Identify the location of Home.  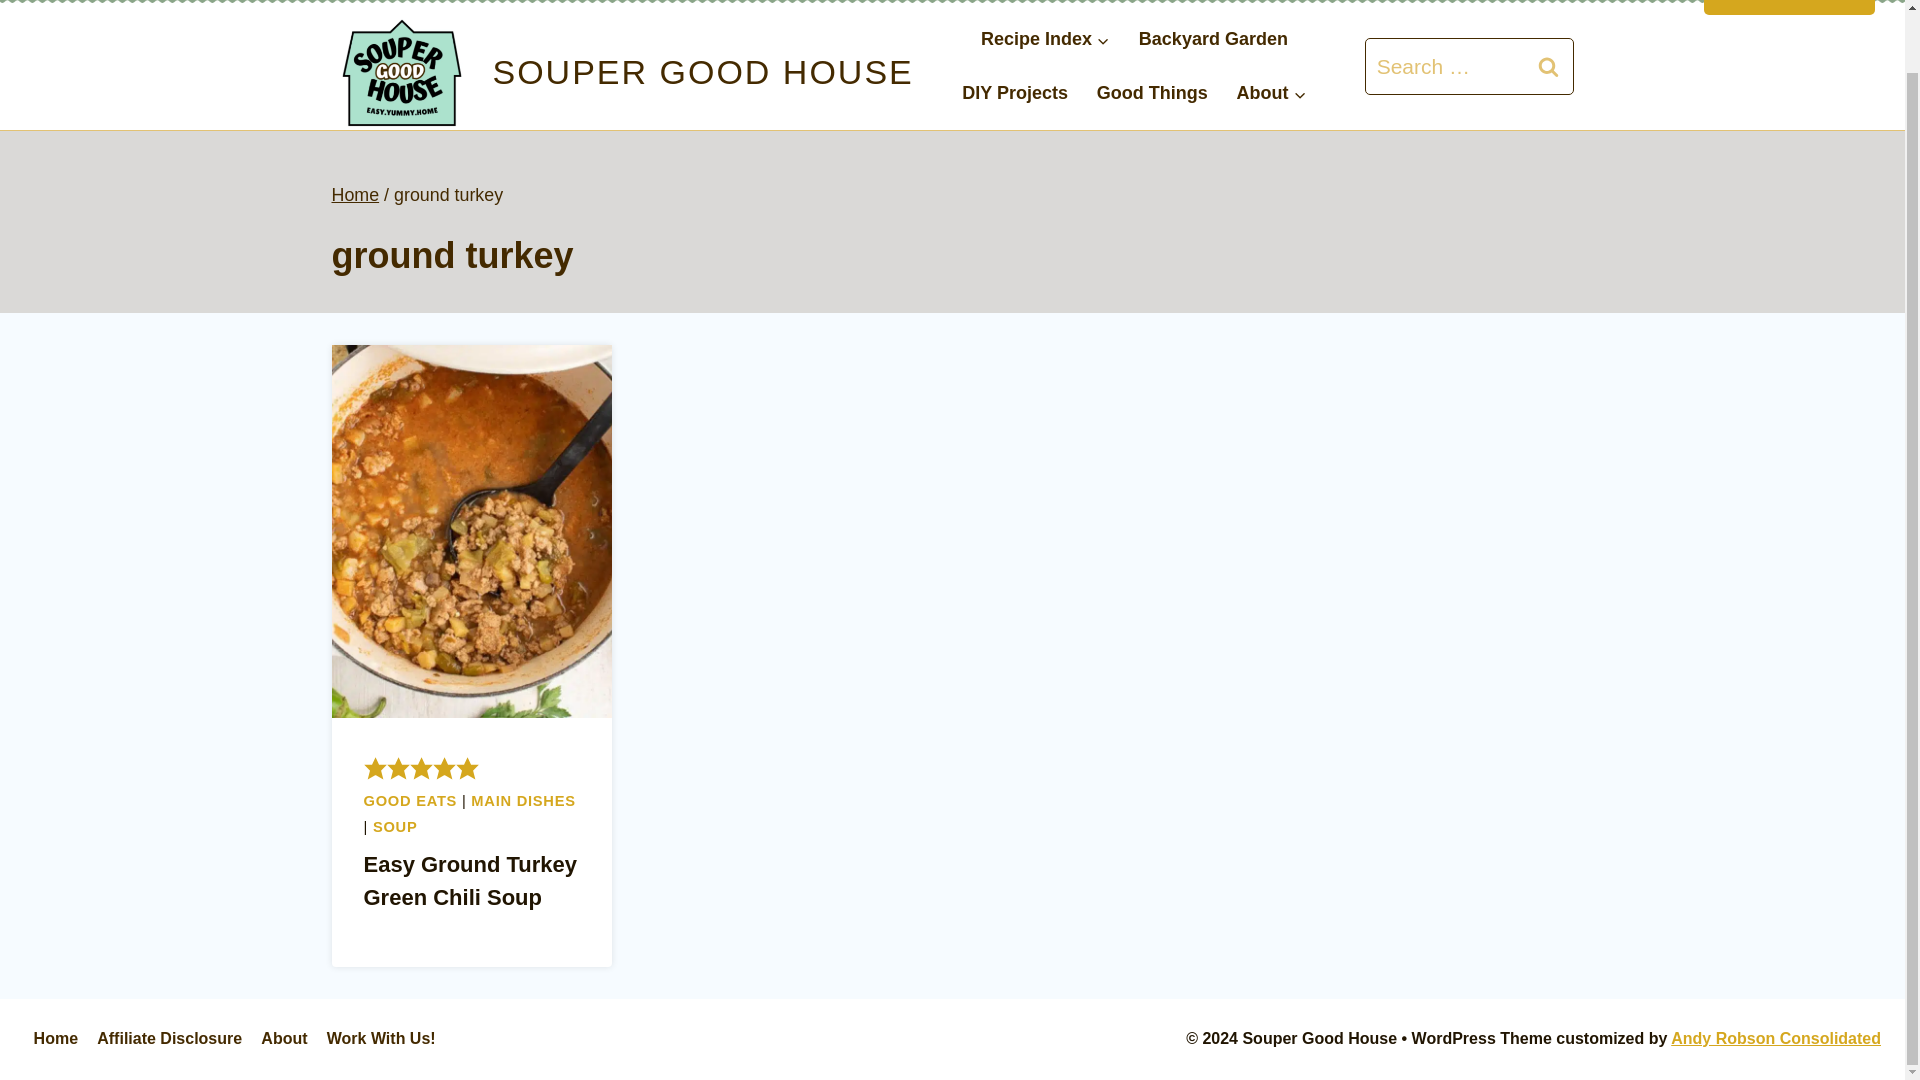
(56, 1038).